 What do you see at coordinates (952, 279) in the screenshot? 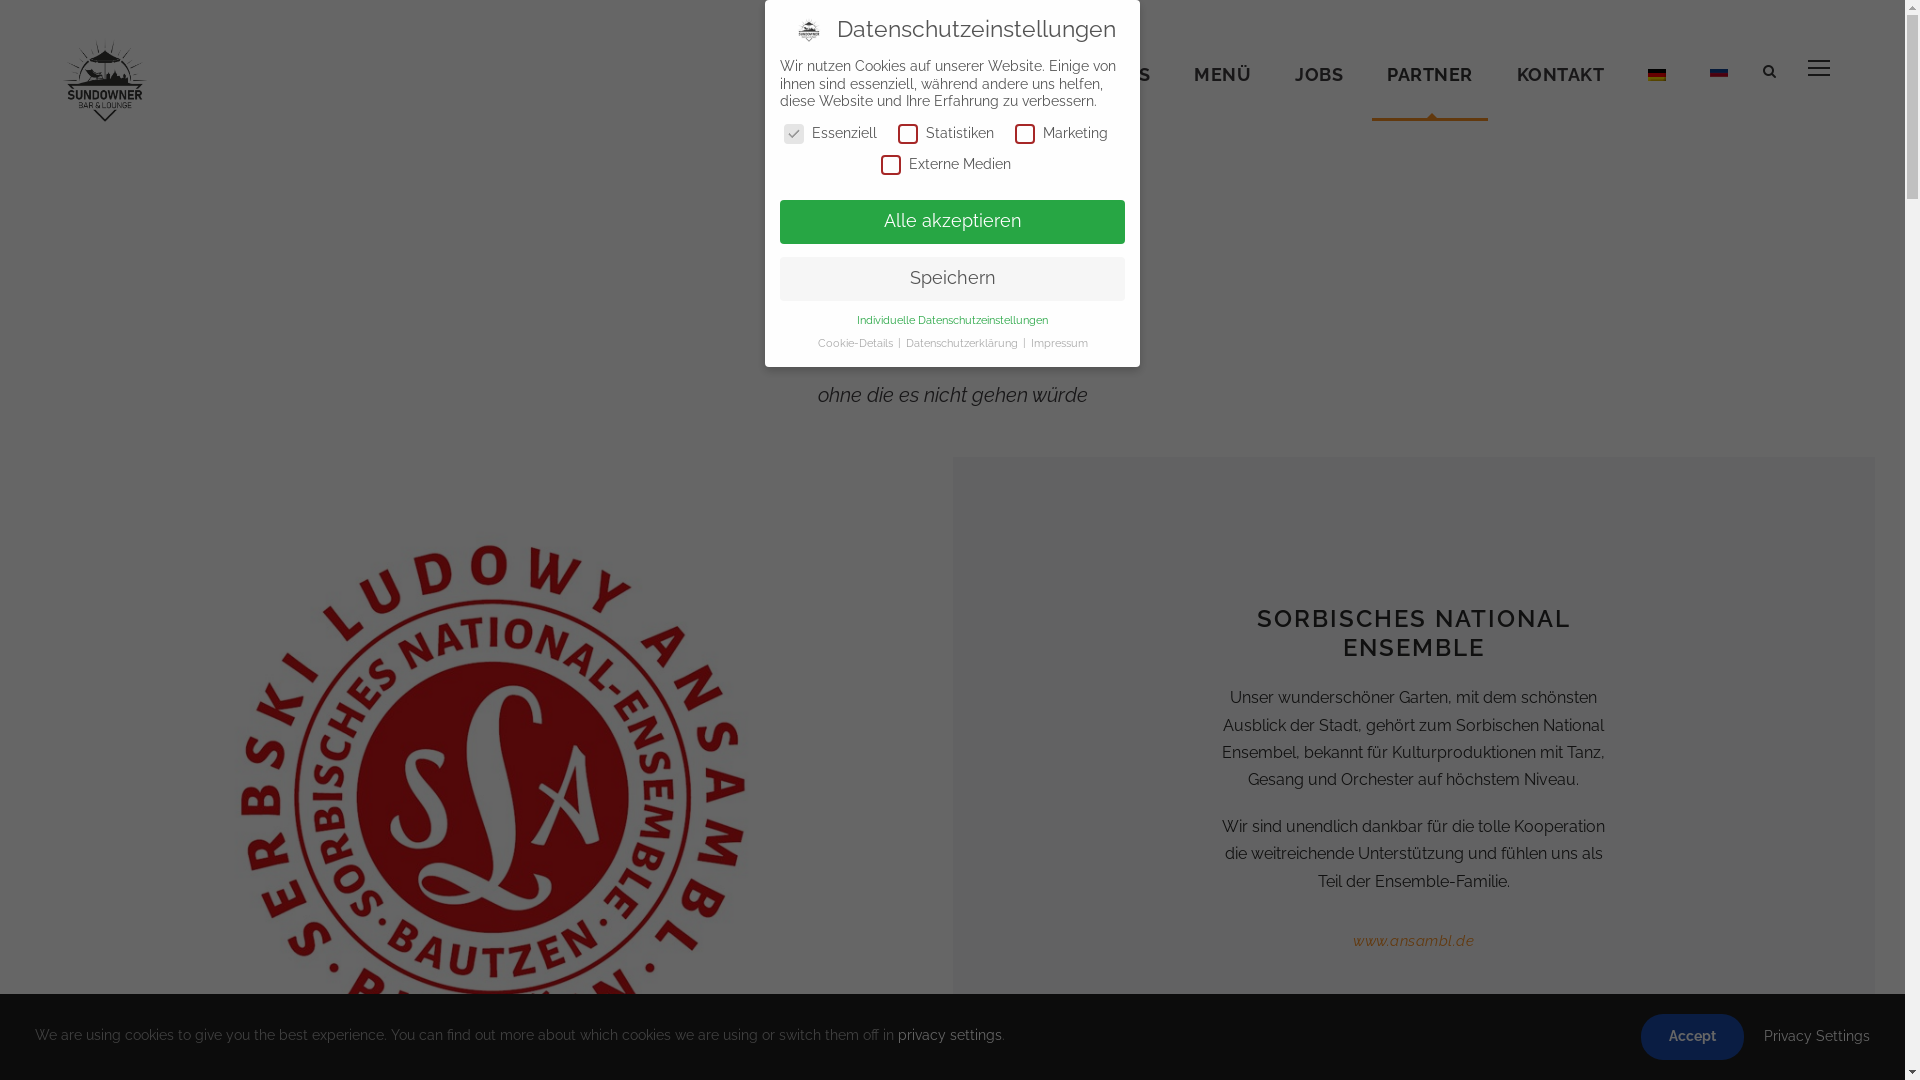
I see `Speichern` at bounding box center [952, 279].